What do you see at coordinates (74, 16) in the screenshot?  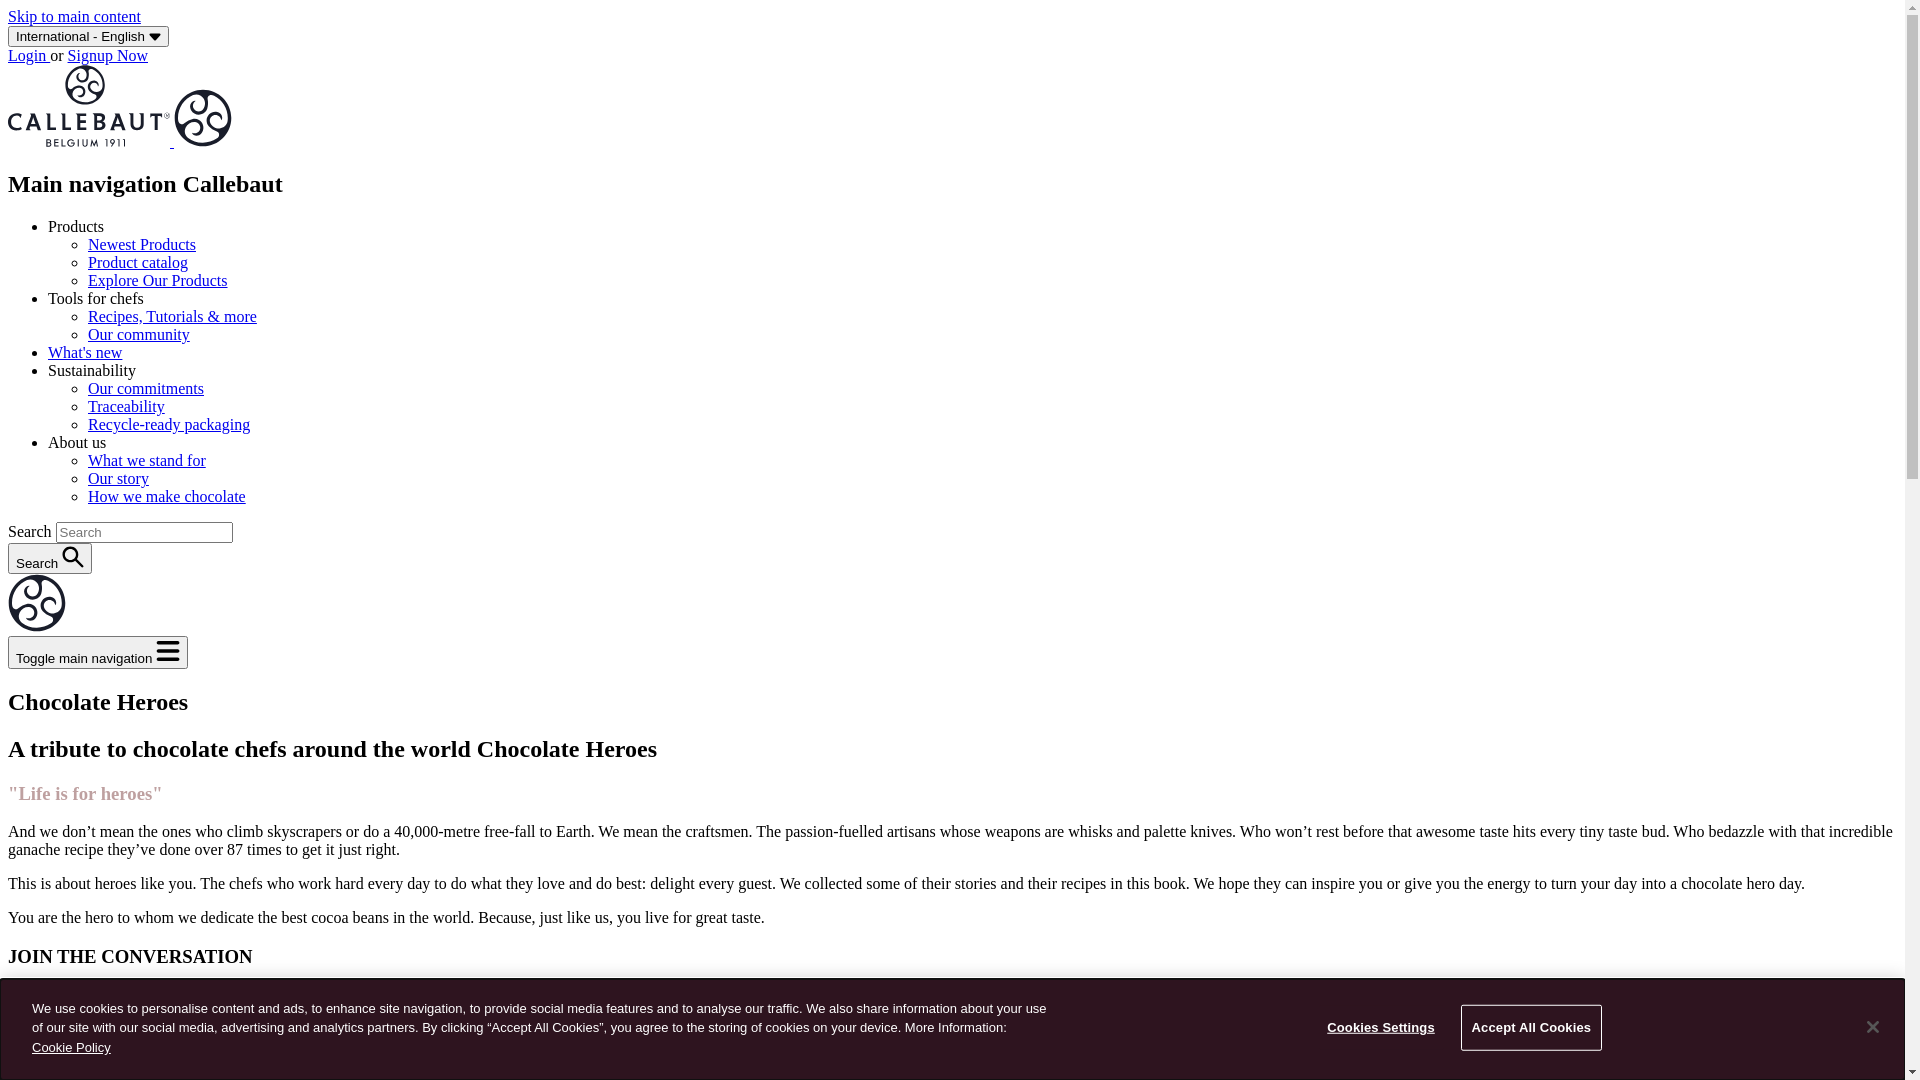 I see `Skip to main content` at bounding box center [74, 16].